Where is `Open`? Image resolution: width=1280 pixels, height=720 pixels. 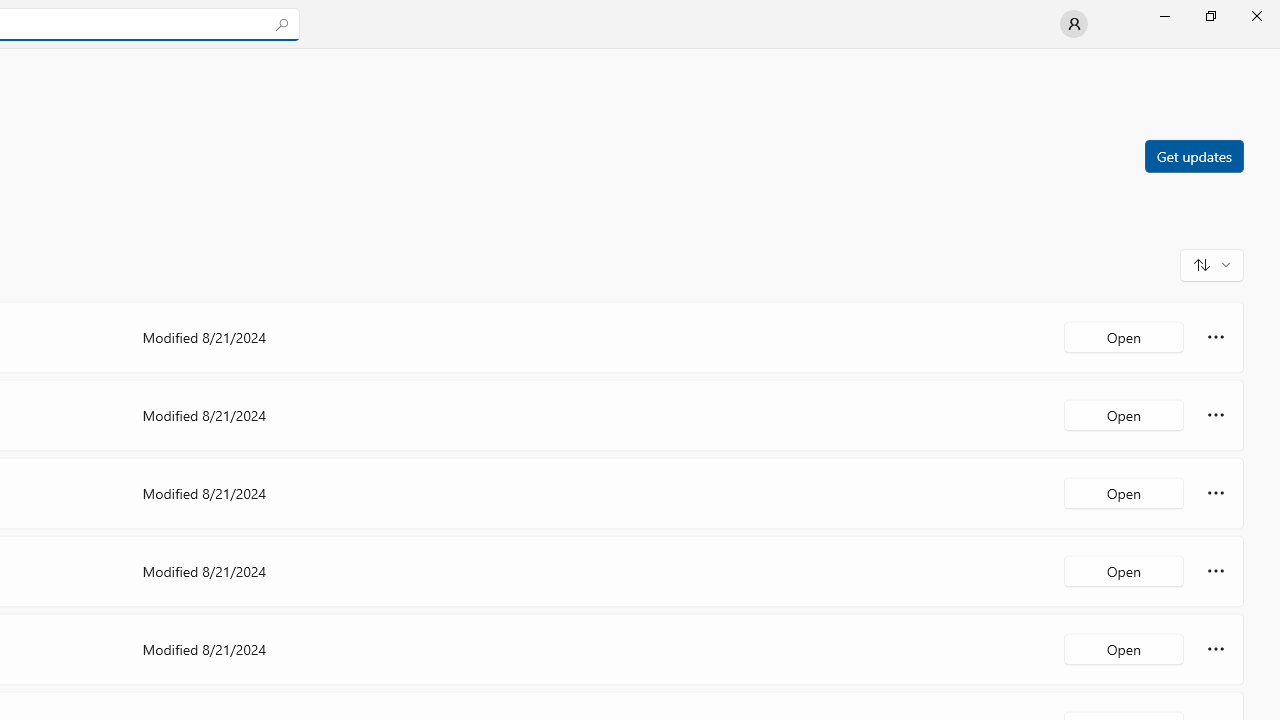 Open is located at coordinates (1124, 648).